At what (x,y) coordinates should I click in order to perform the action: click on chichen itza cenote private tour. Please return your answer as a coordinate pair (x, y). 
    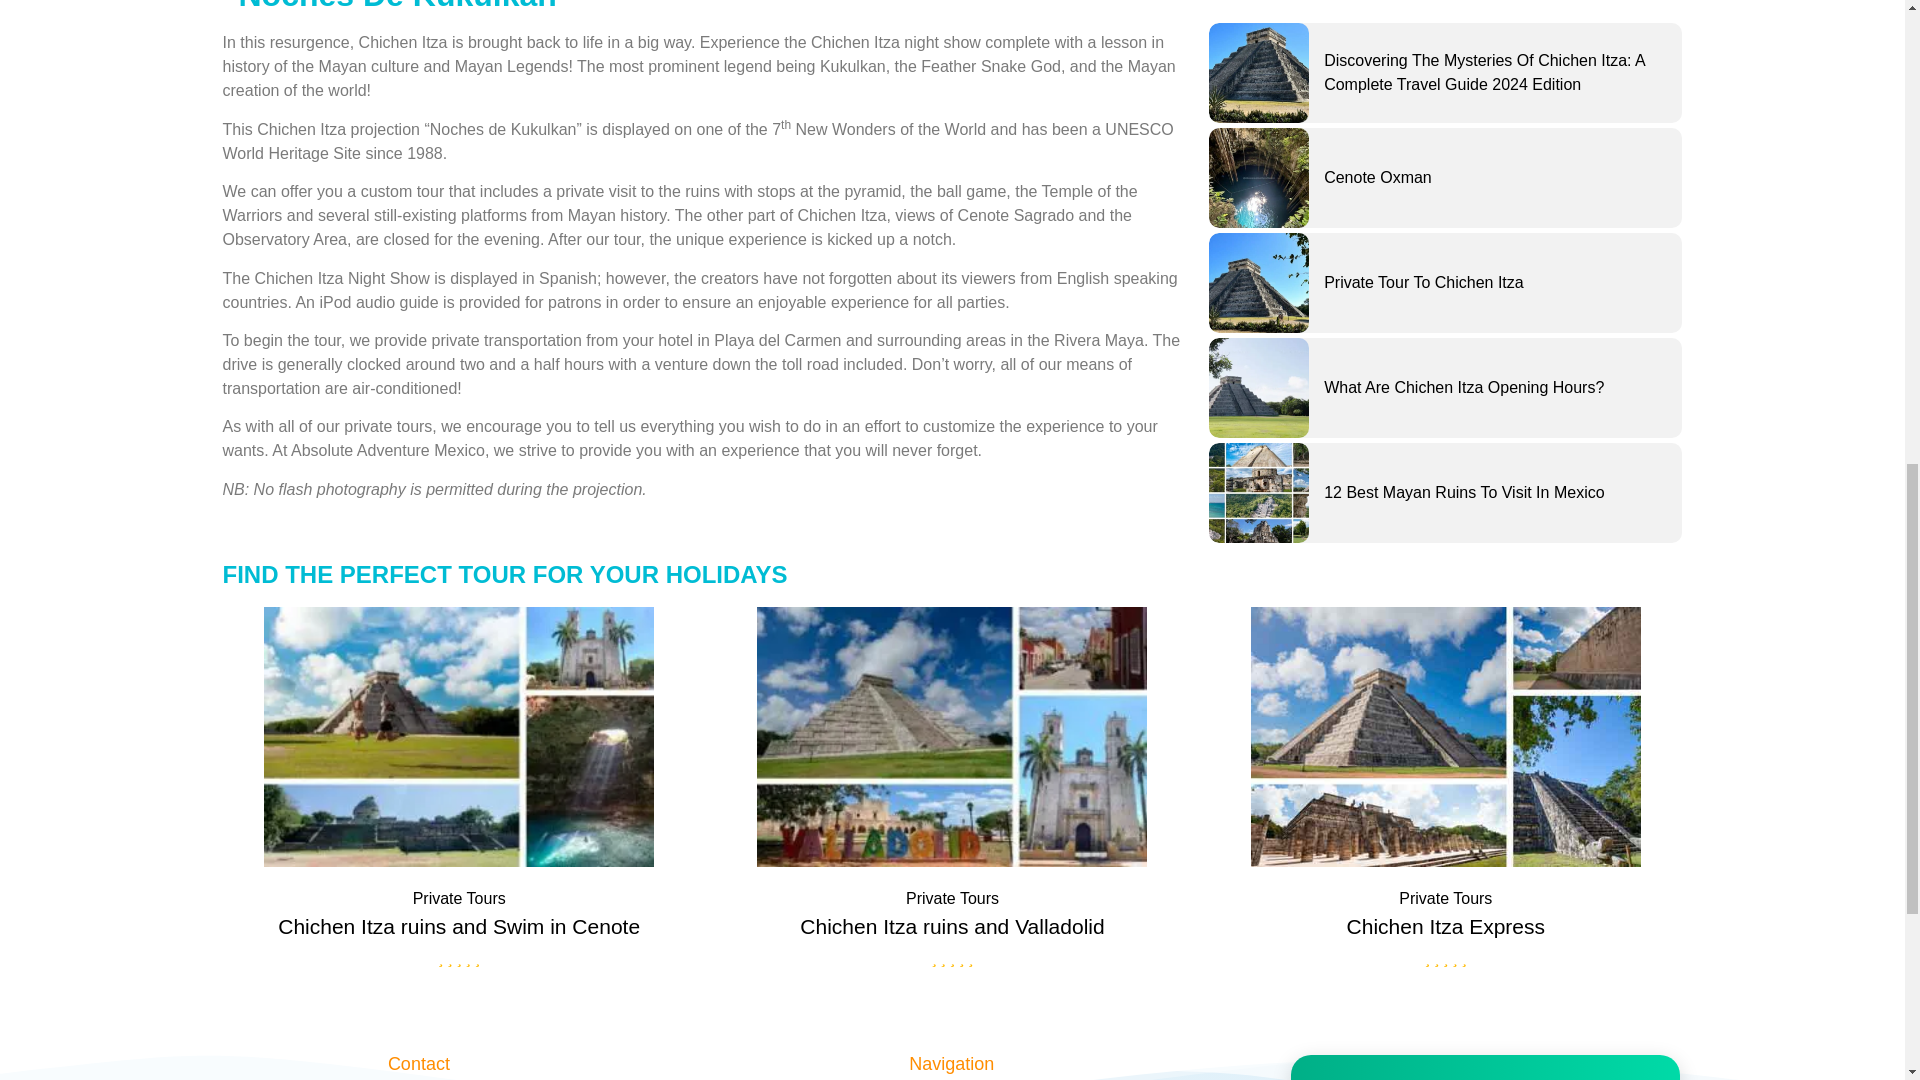
    Looking at the image, I should click on (458, 736).